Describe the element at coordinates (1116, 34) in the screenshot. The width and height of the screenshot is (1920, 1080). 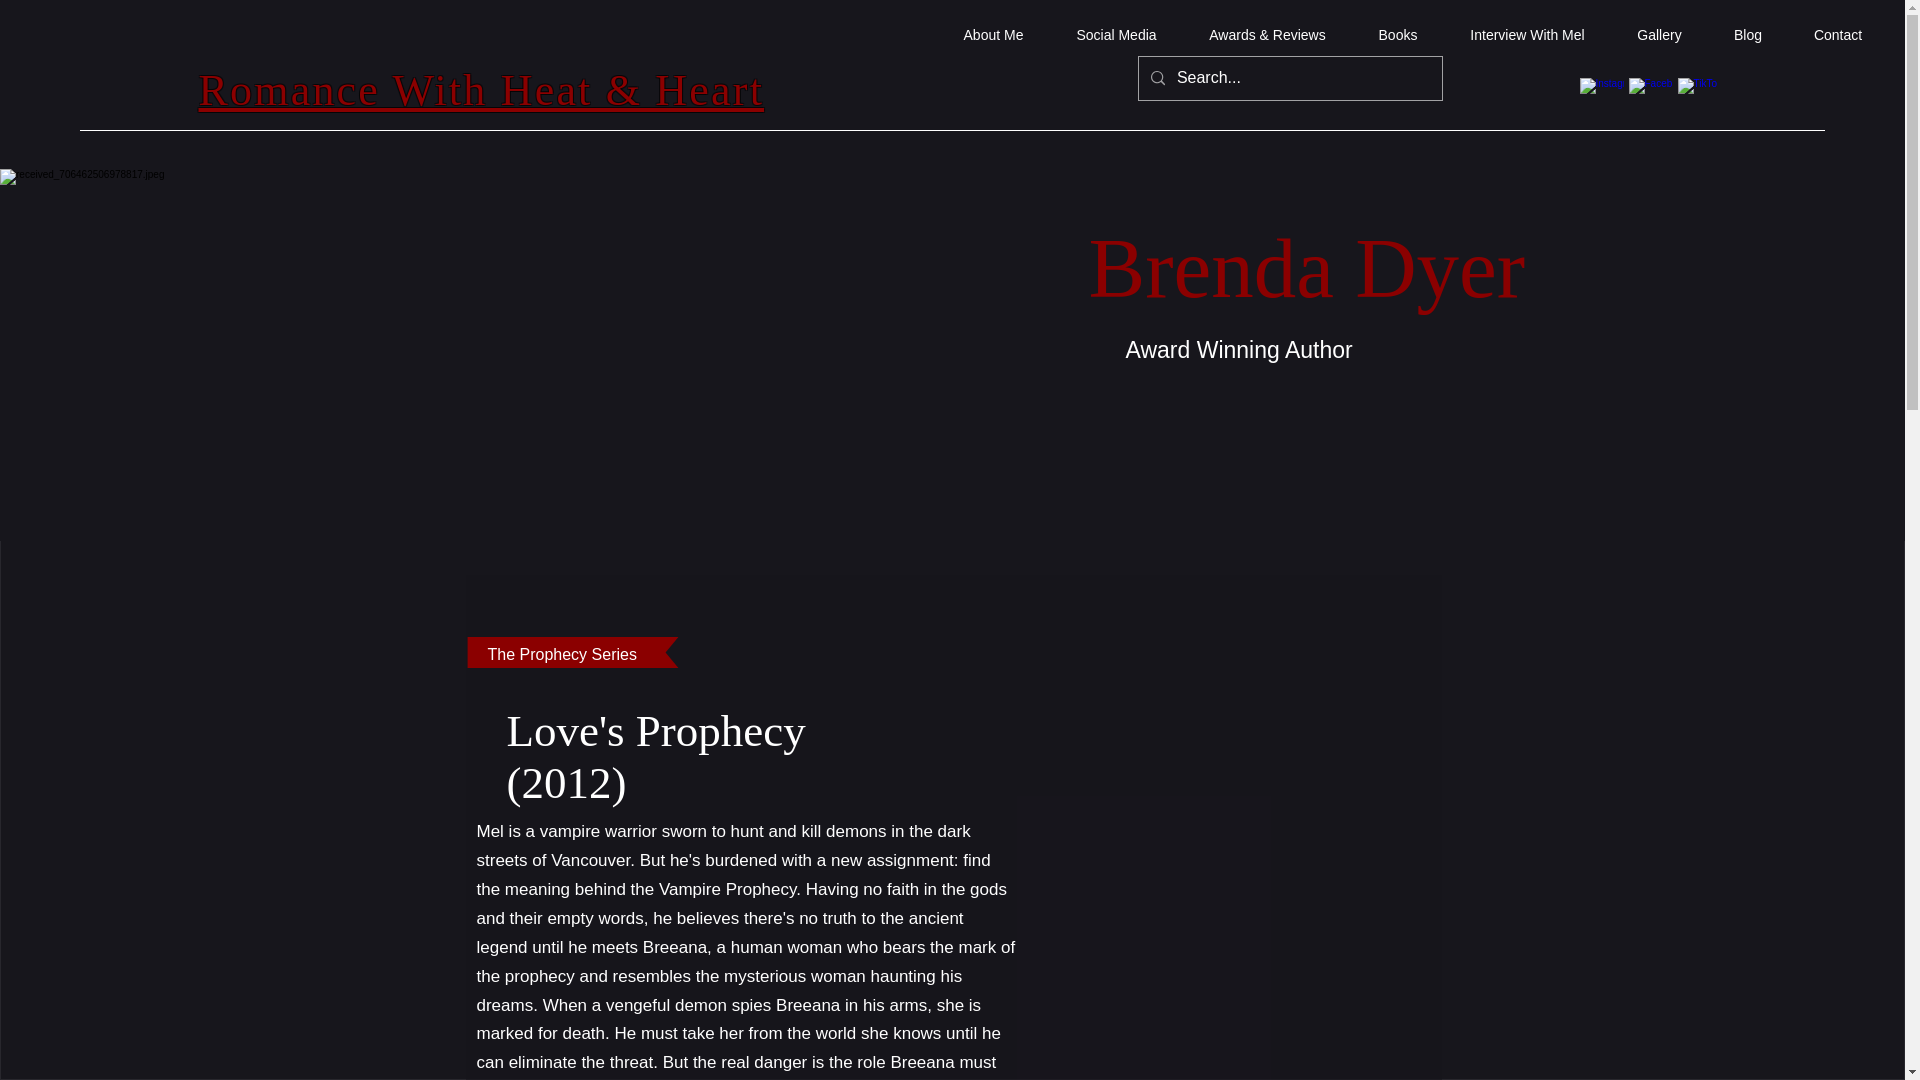
I see `Social Media` at that location.